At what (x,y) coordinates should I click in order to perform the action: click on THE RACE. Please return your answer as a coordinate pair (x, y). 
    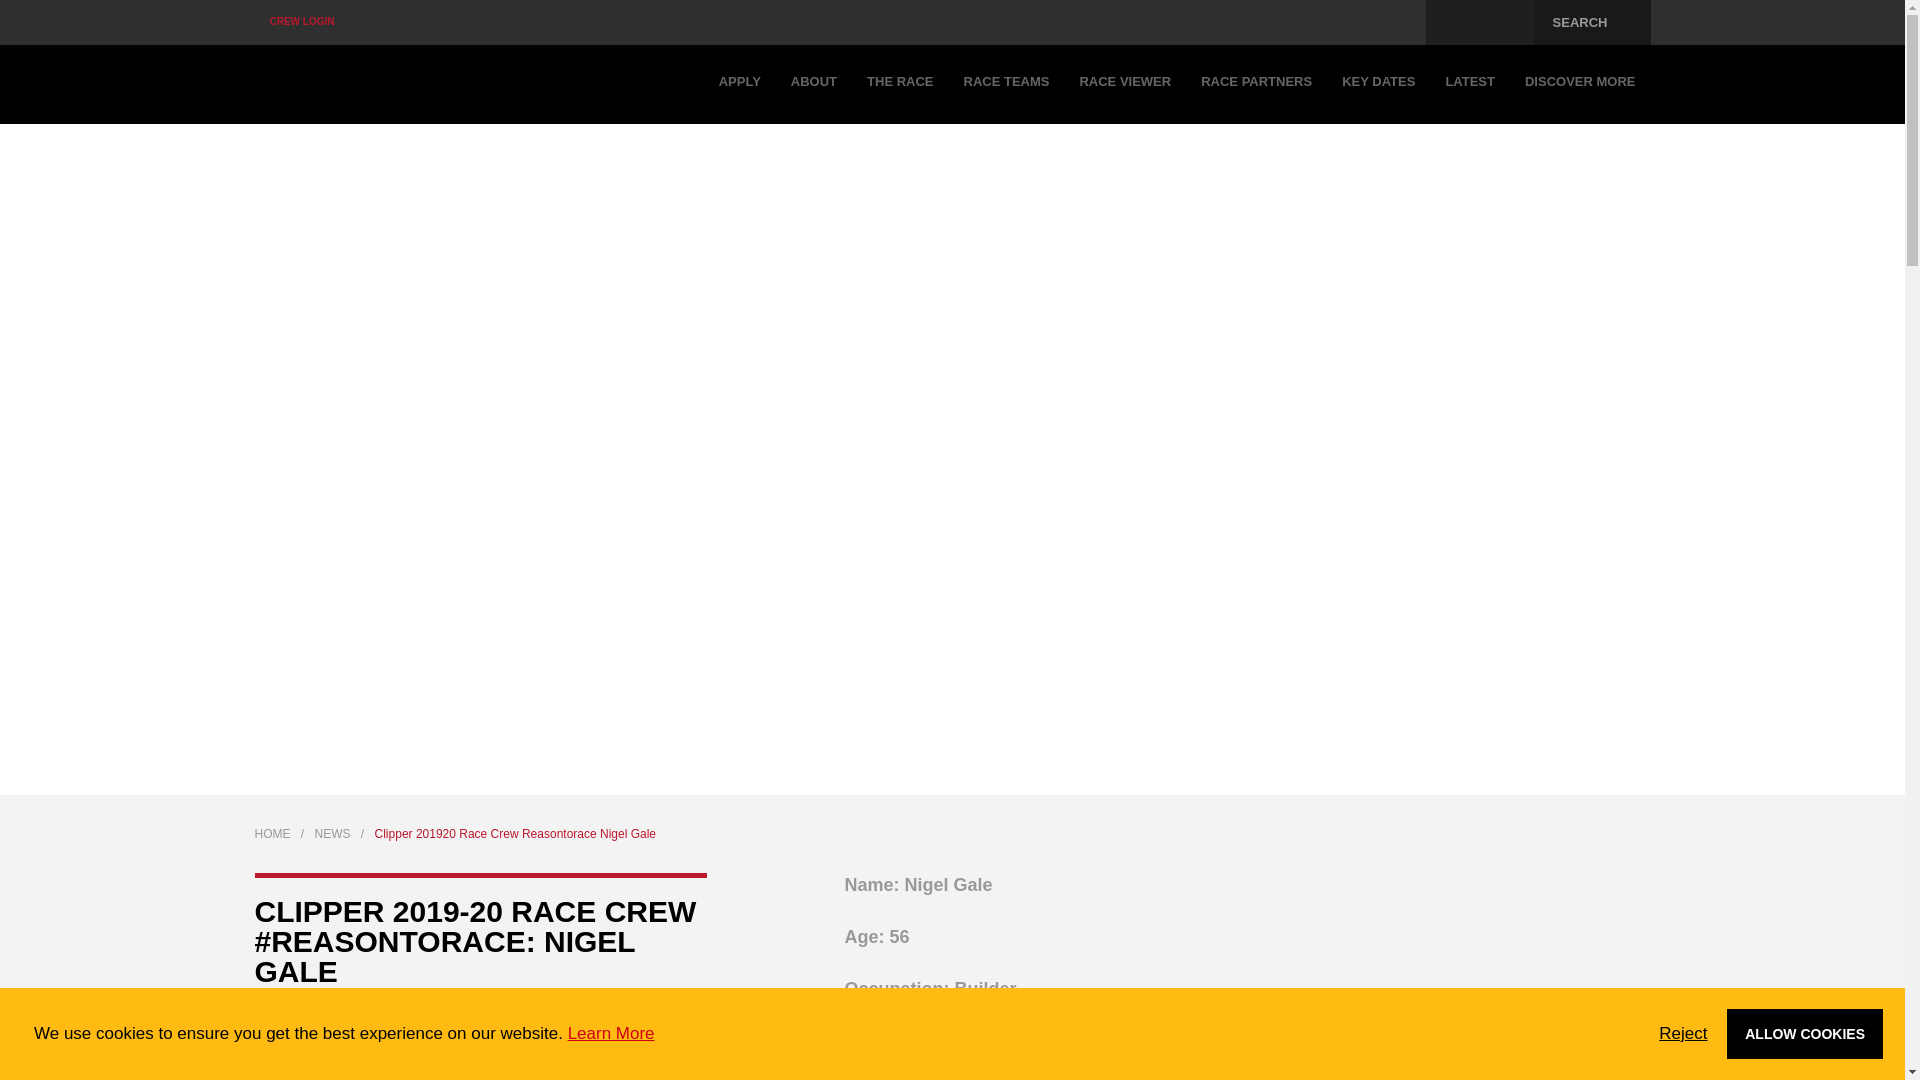
    Looking at the image, I should click on (900, 84).